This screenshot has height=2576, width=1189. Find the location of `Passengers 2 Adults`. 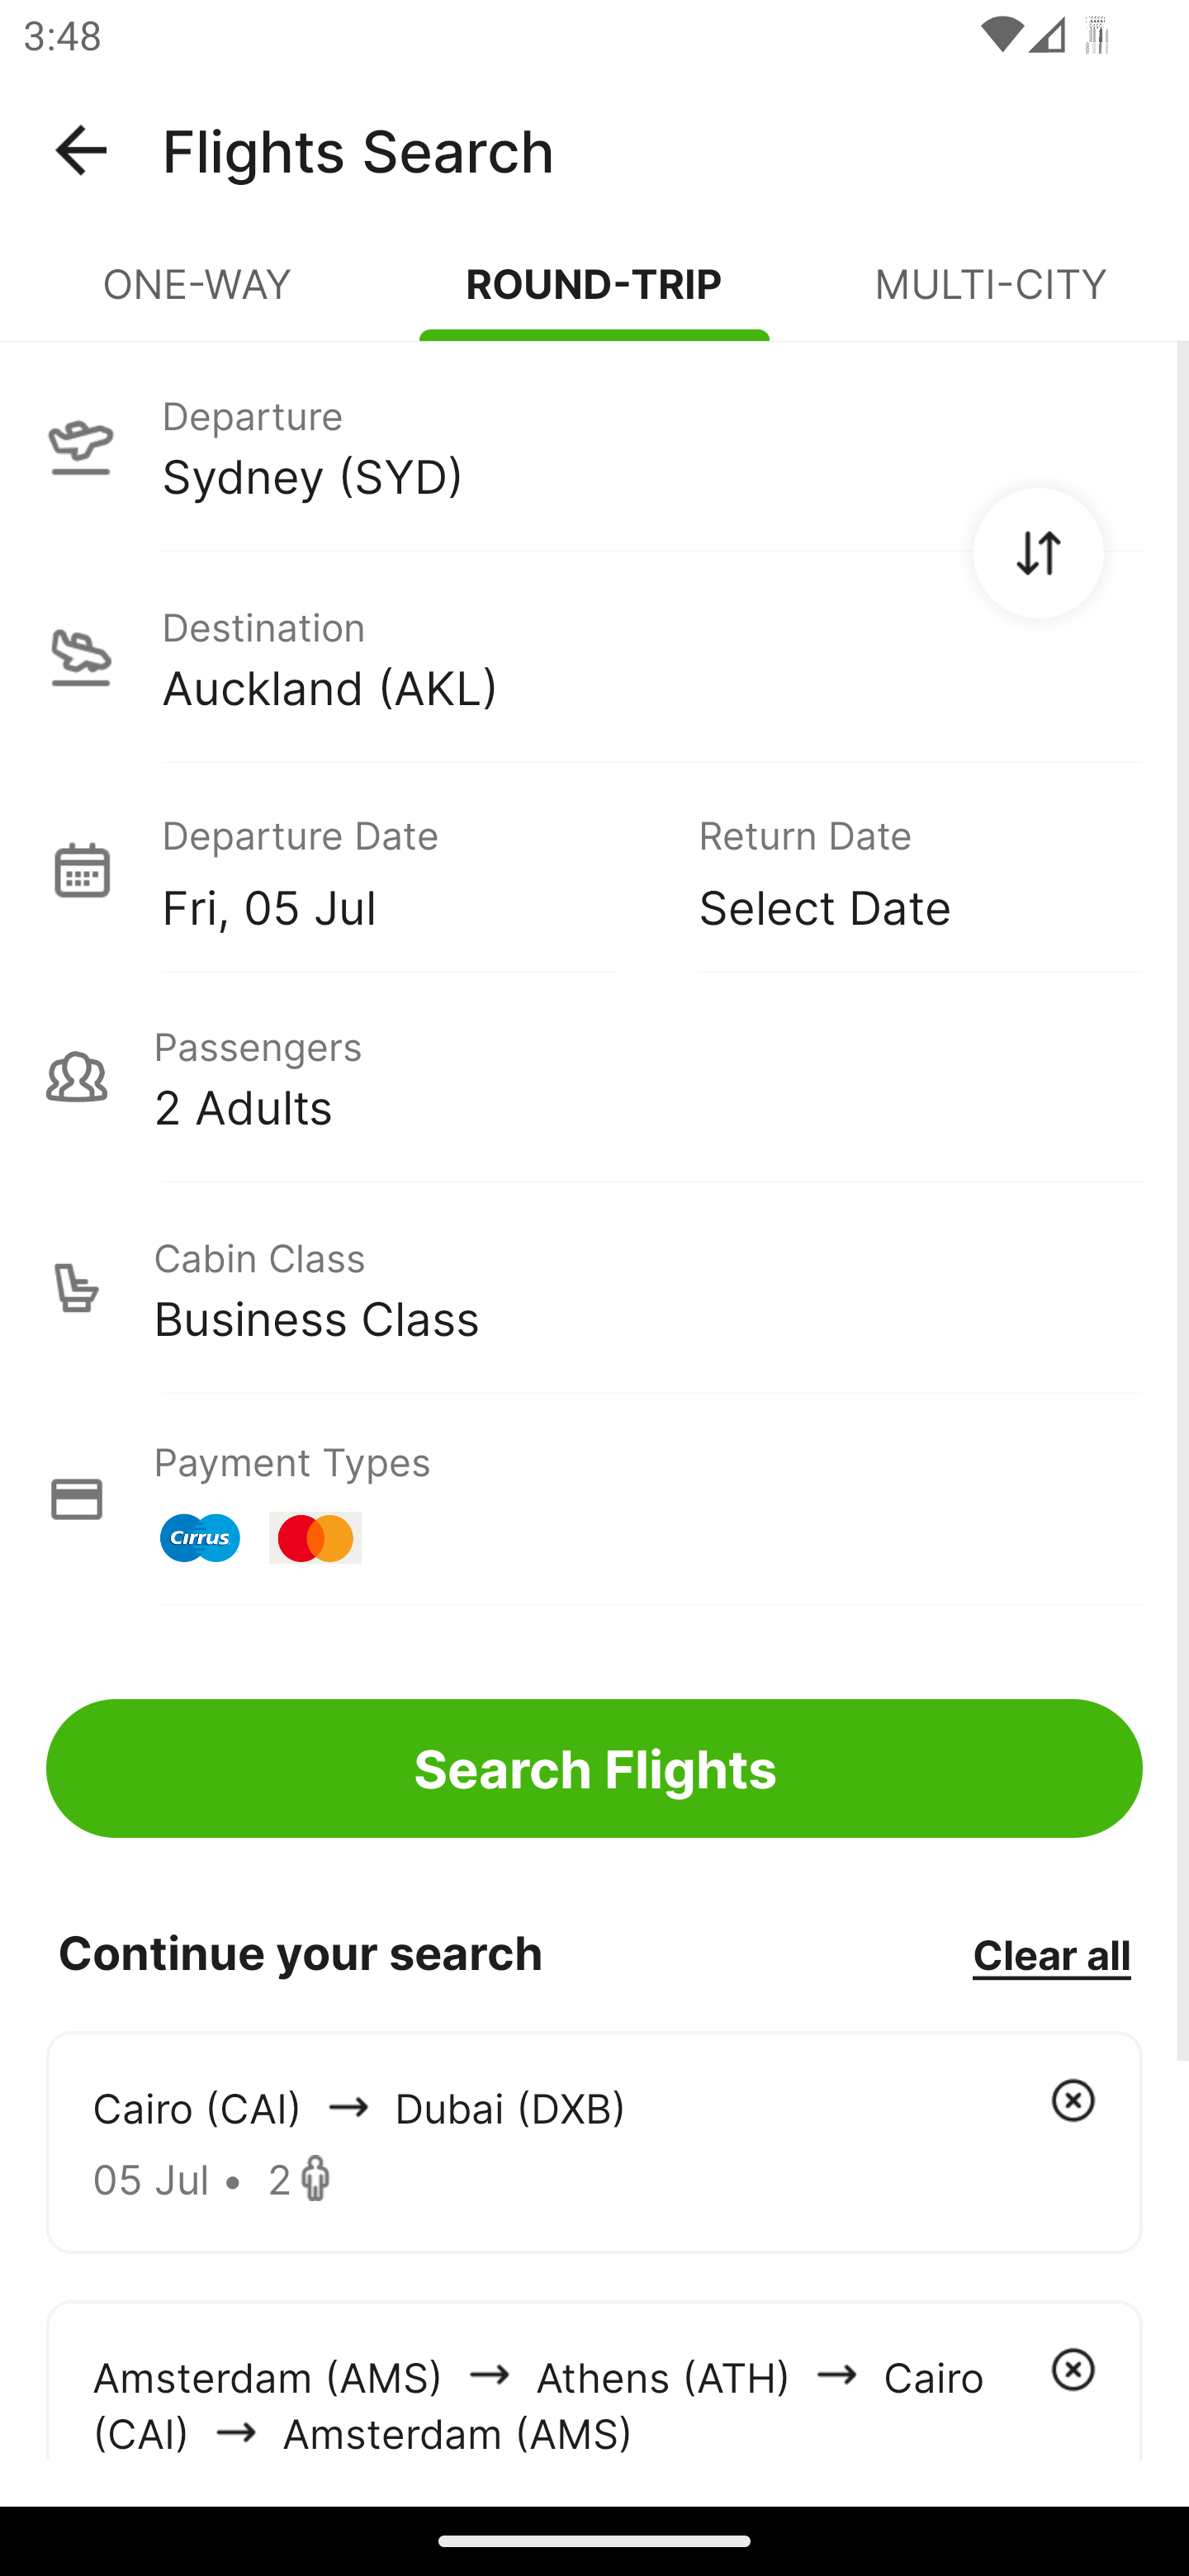

Passengers 2 Adults is located at coordinates (594, 1077).